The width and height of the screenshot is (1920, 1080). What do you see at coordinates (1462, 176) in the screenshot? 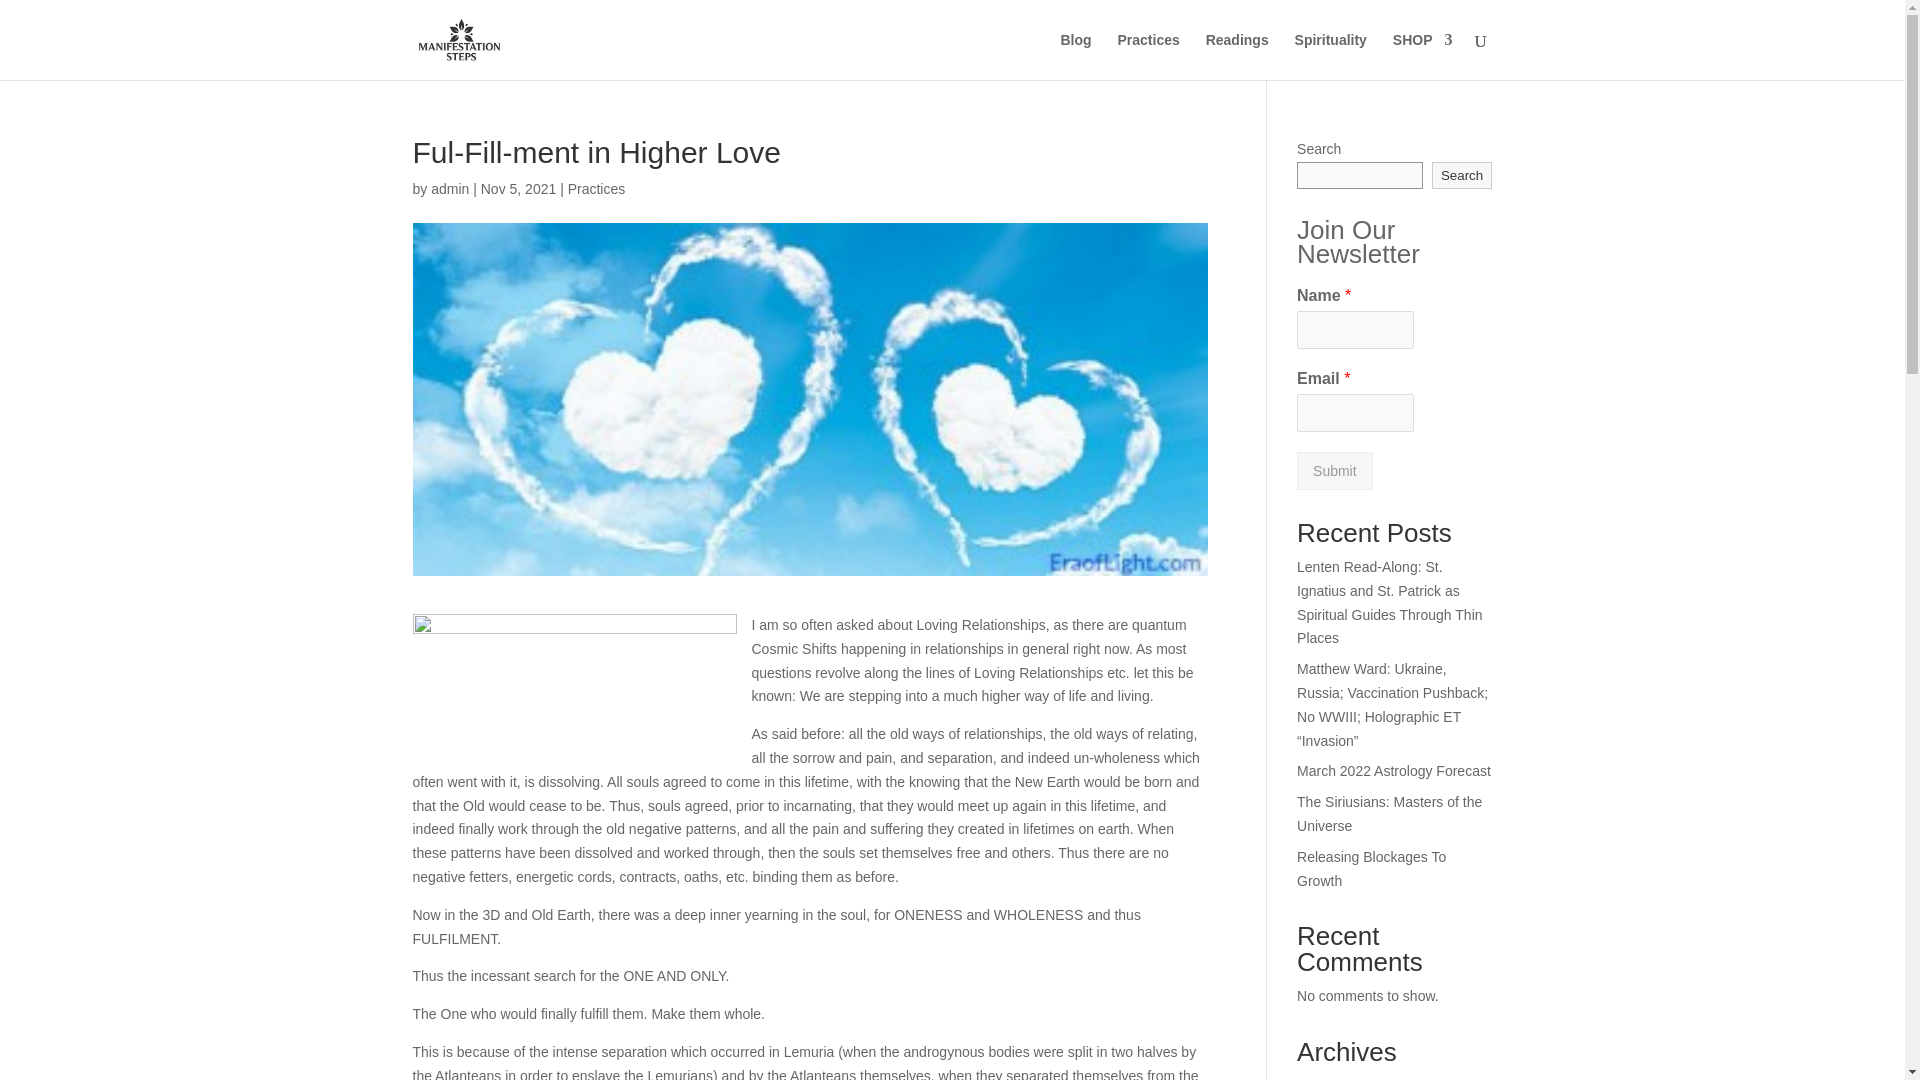
I see `Search` at bounding box center [1462, 176].